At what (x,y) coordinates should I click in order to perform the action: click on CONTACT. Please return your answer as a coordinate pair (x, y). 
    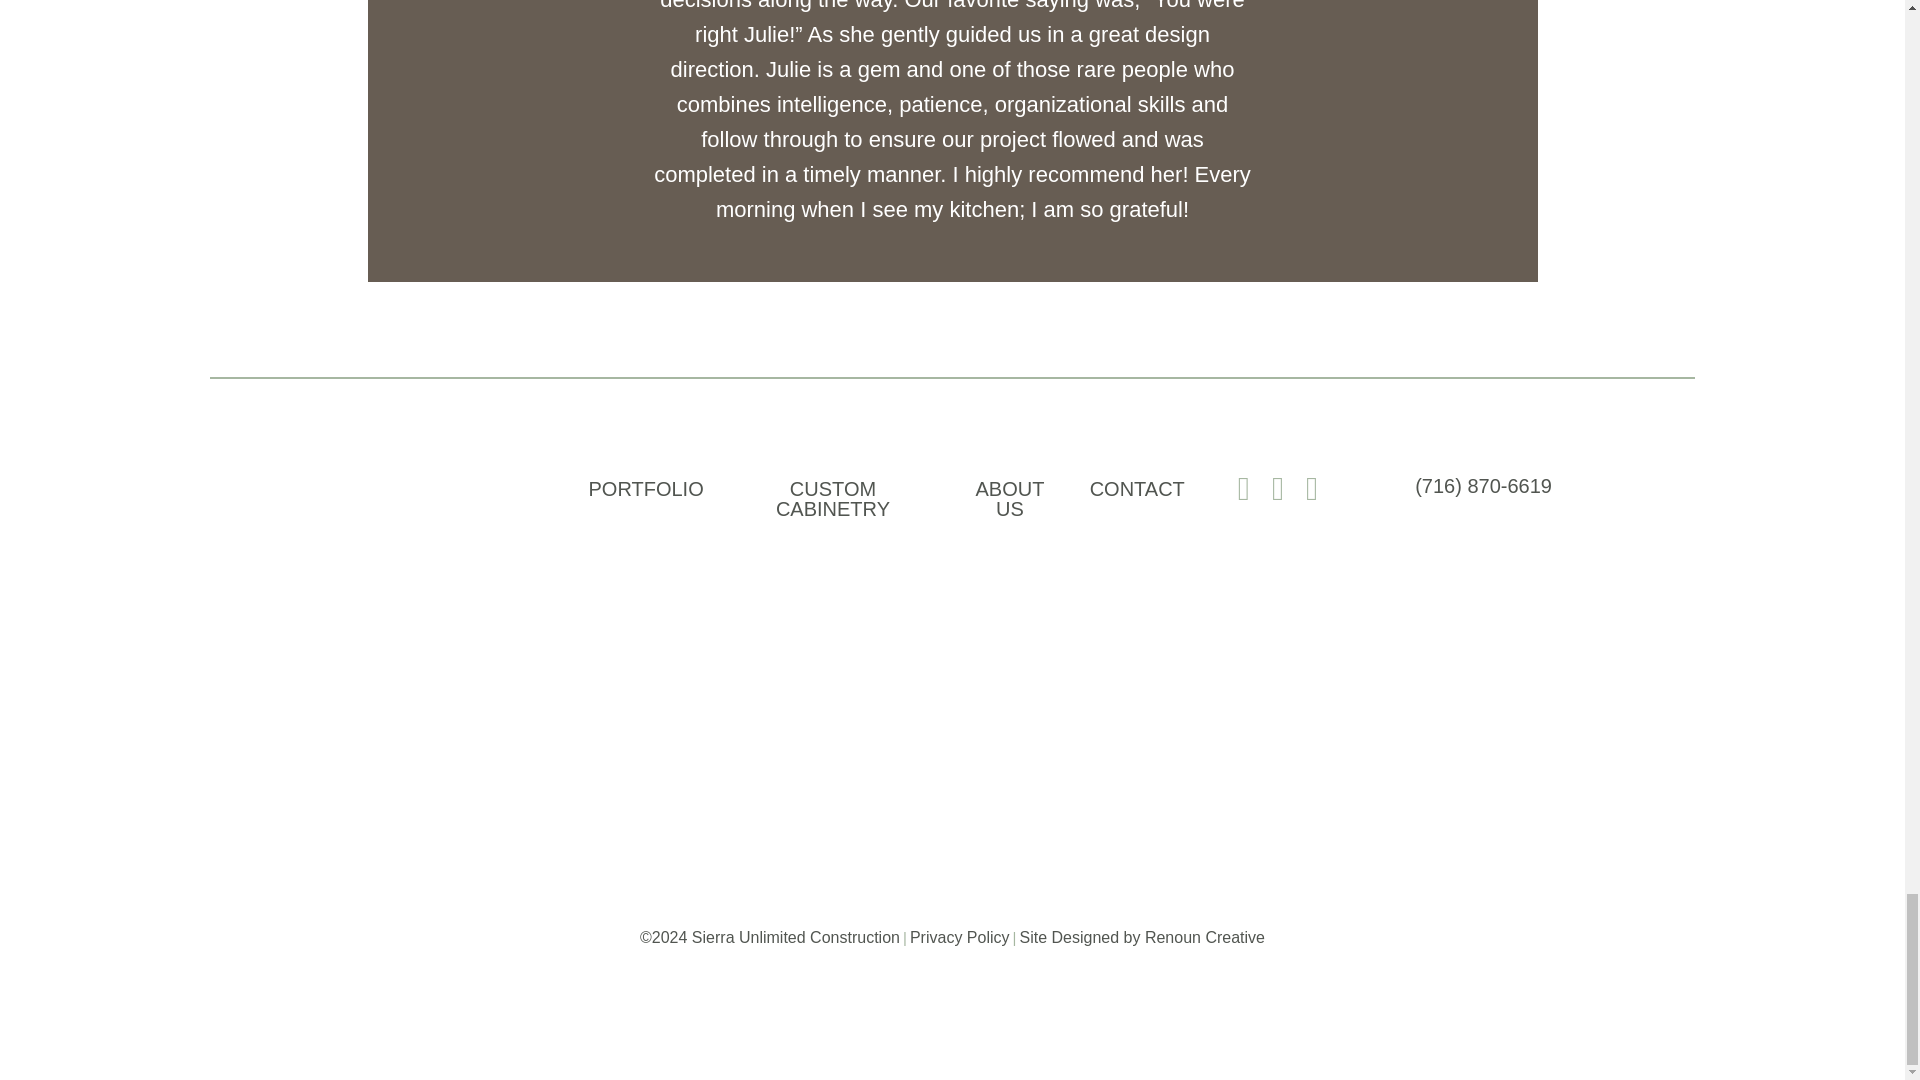
    Looking at the image, I should click on (1137, 487).